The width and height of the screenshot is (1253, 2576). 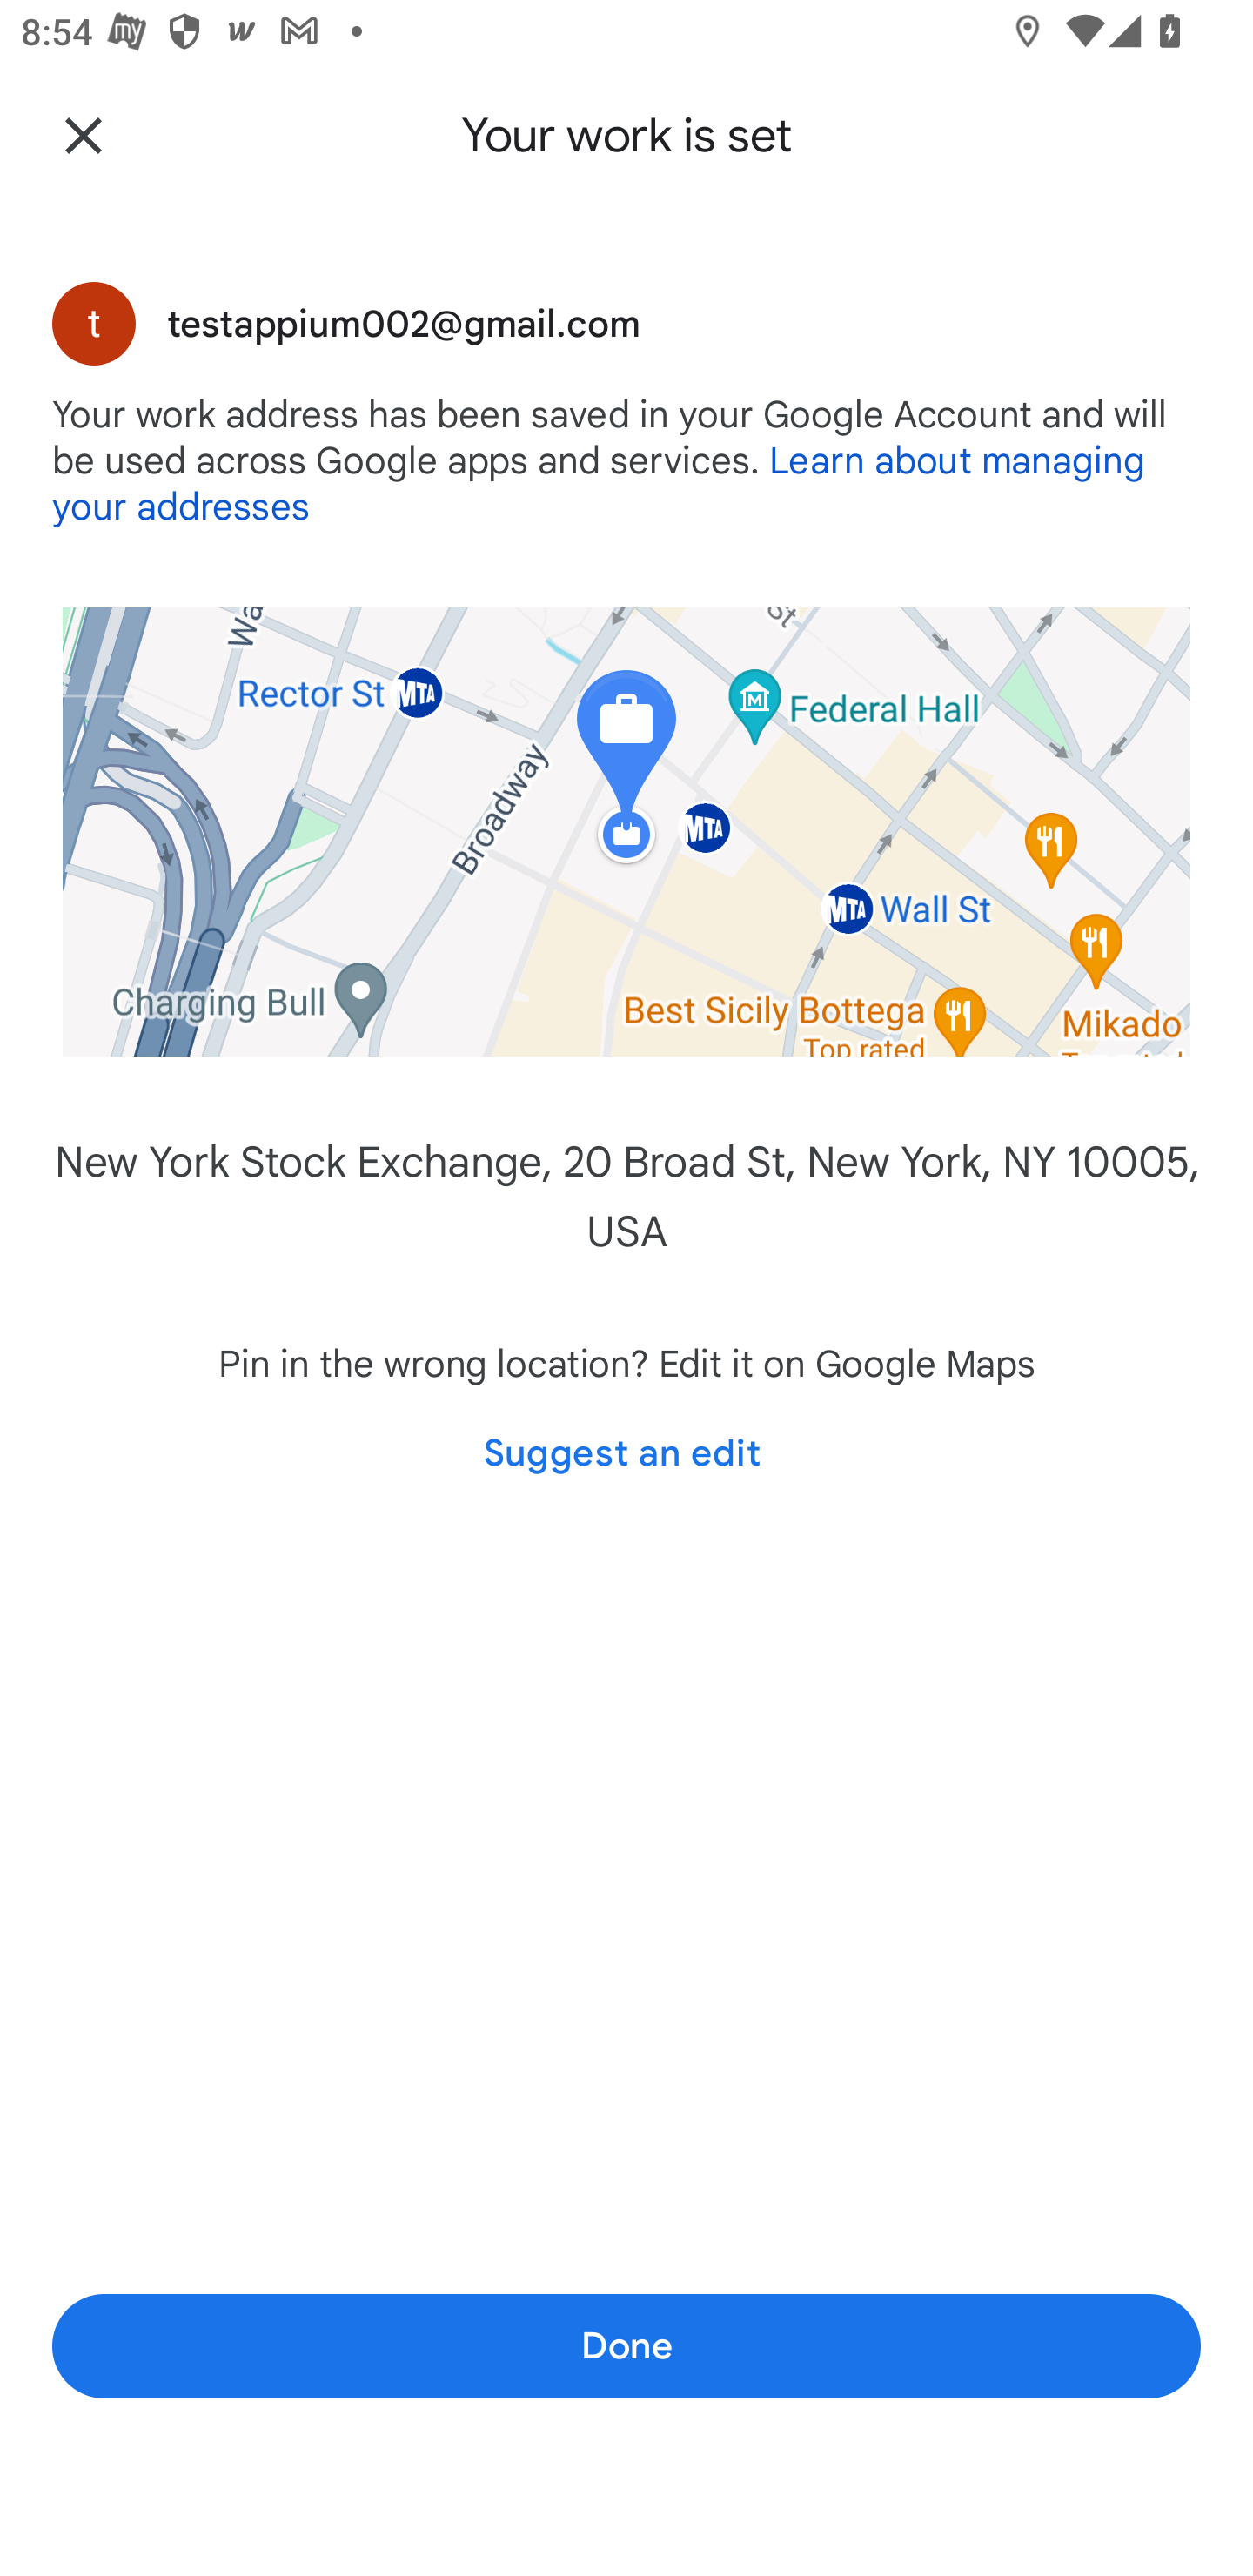 What do you see at coordinates (626, 2345) in the screenshot?
I see `Done Done Done` at bounding box center [626, 2345].